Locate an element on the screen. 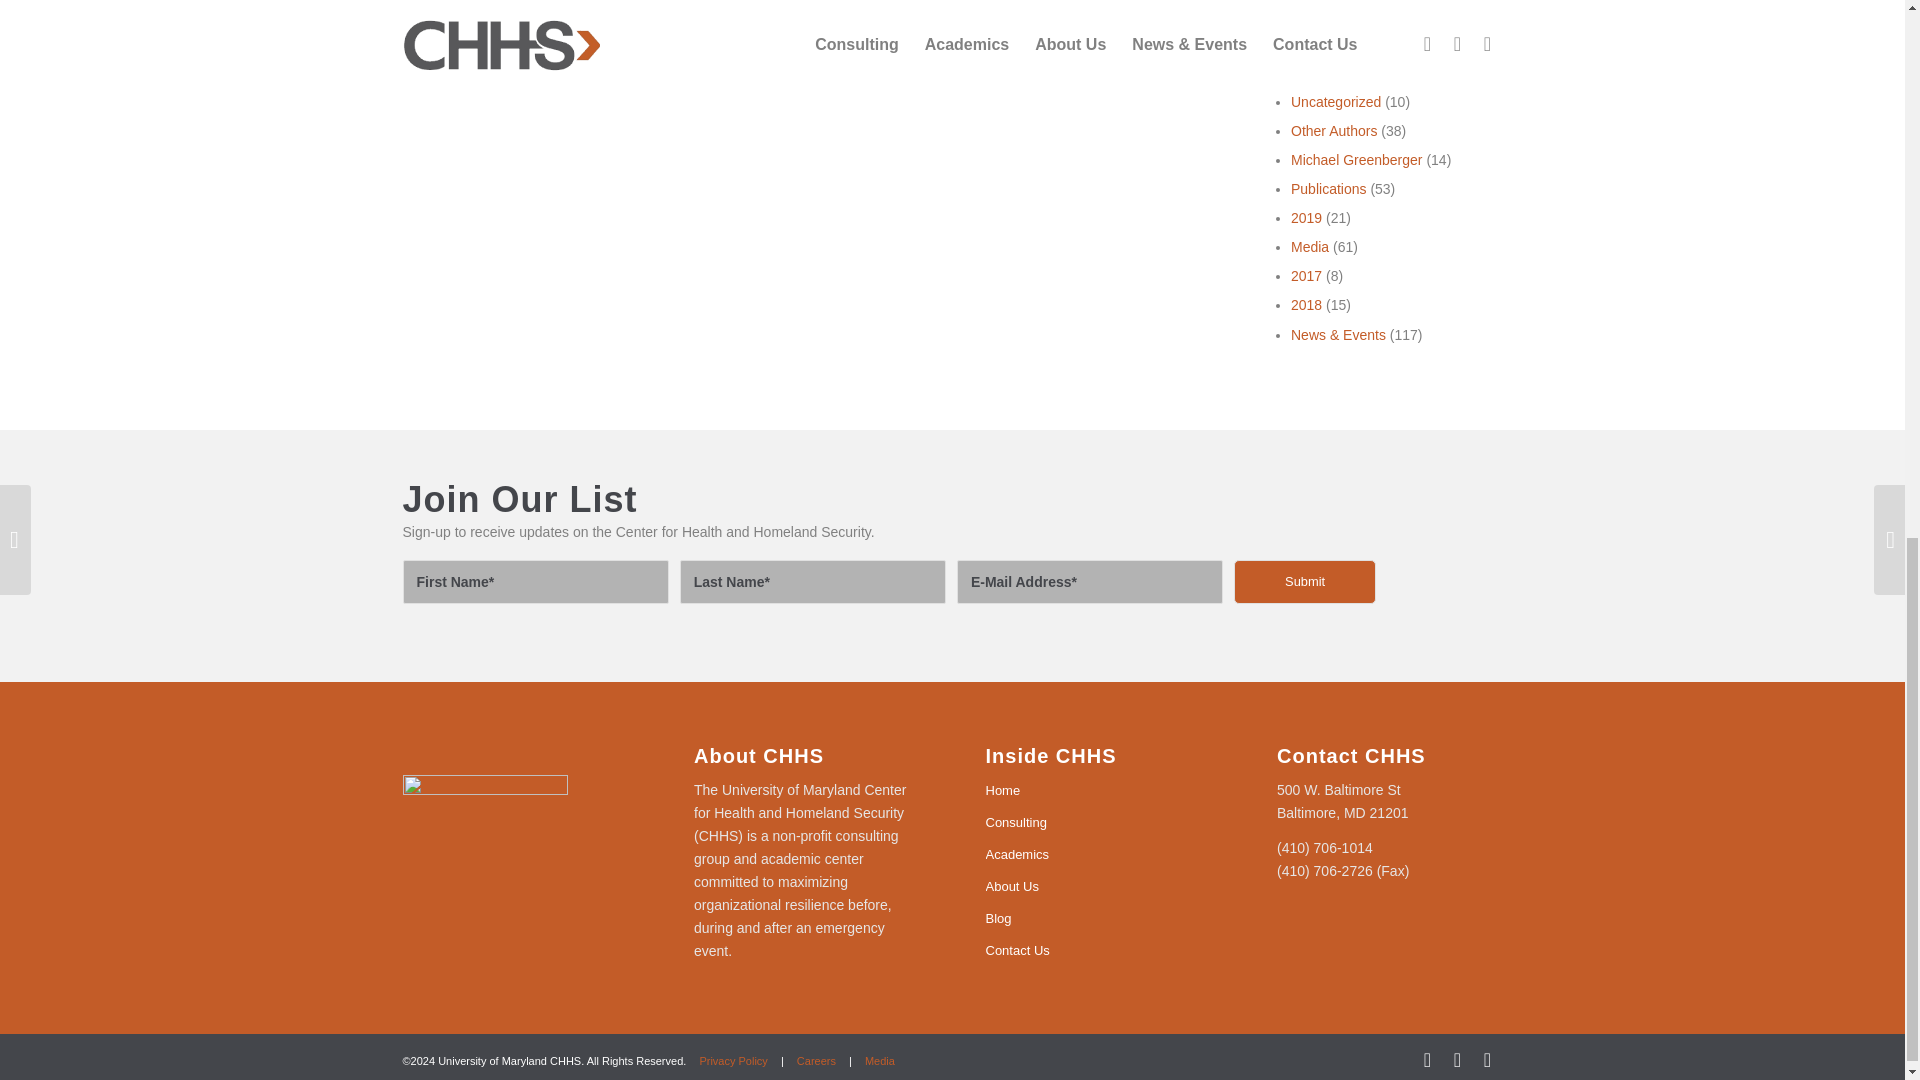 This screenshot has width=1920, height=1080. Submit is located at coordinates (1305, 582).